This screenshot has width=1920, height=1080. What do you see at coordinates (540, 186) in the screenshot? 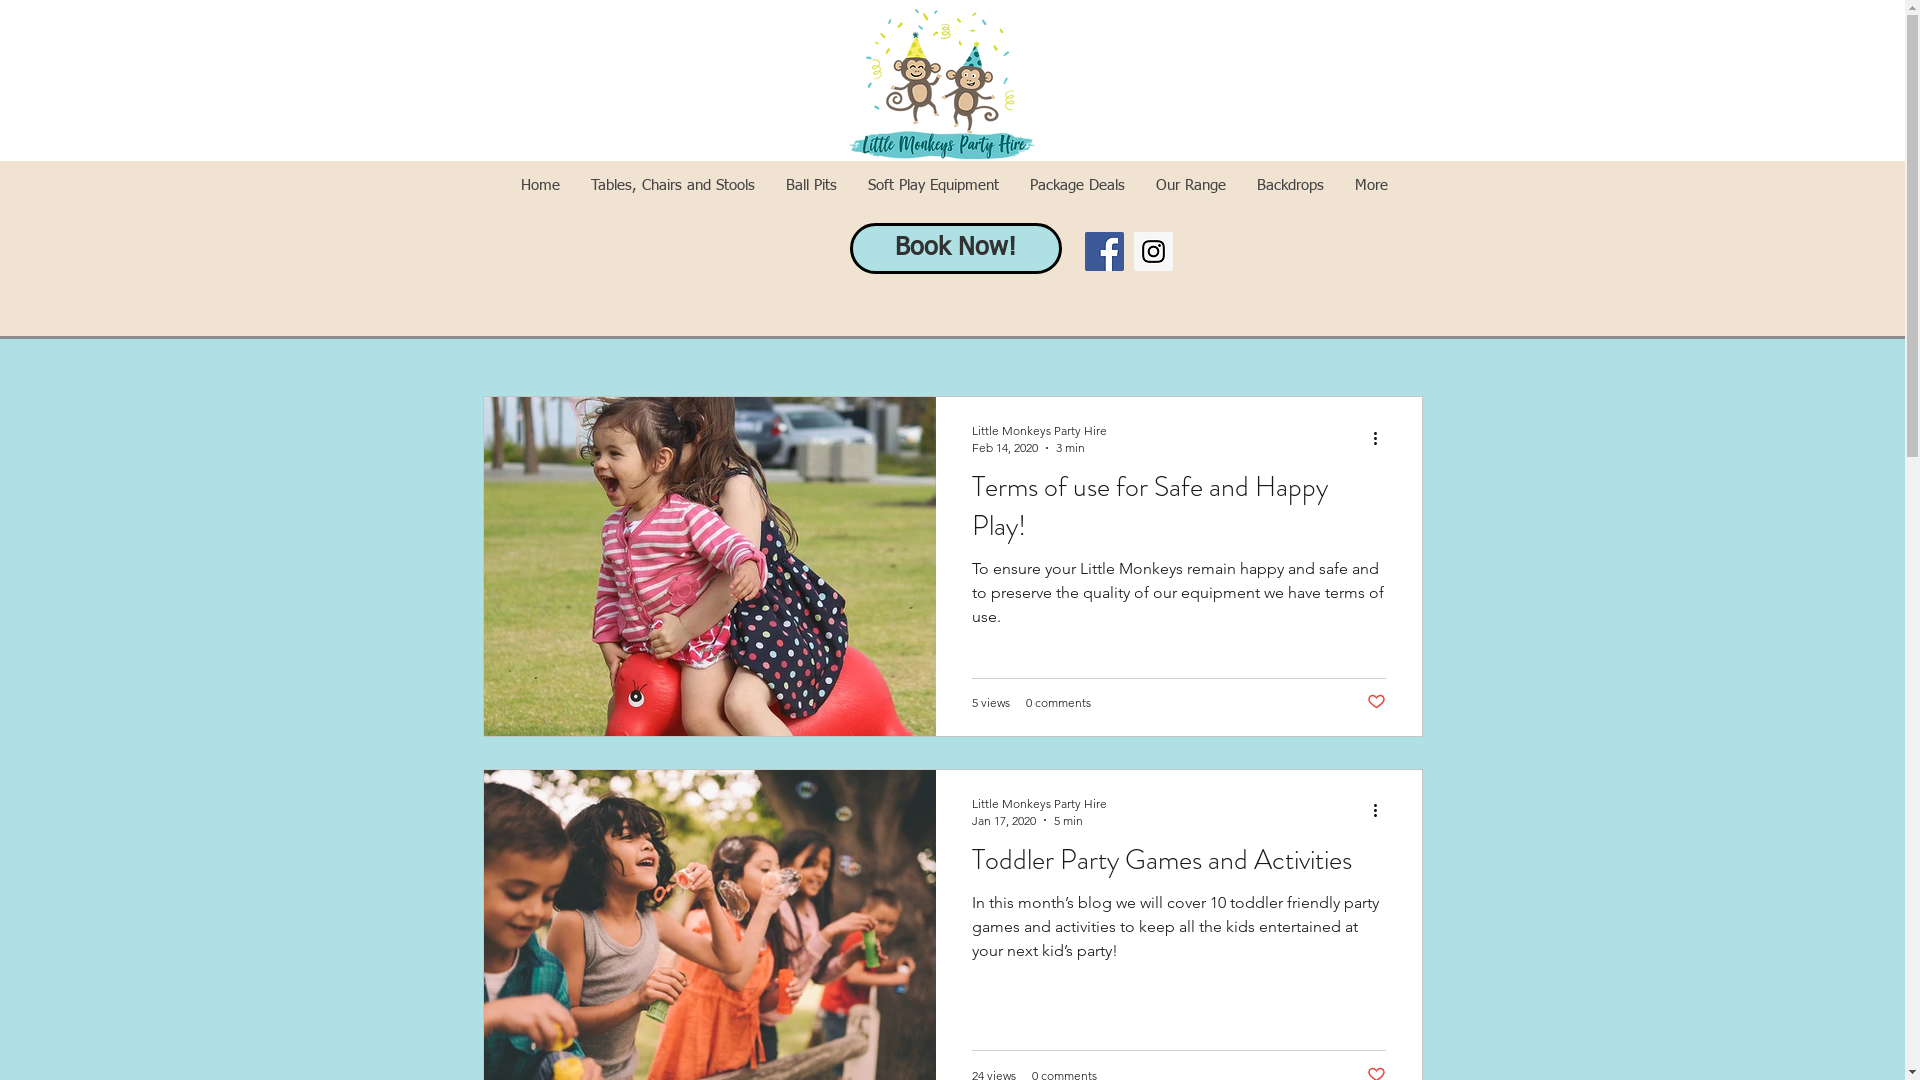
I see `Home` at bounding box center [540, 186].